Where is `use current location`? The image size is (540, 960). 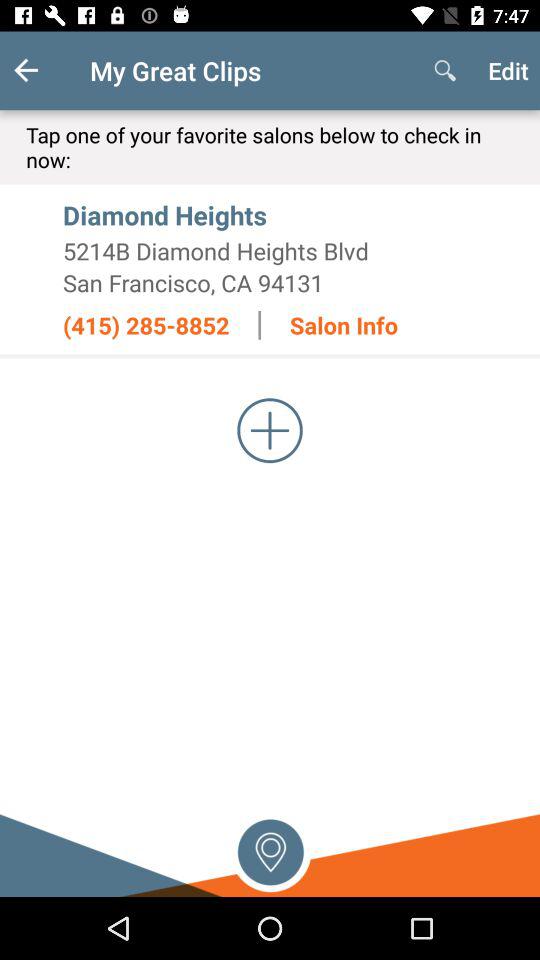
use current location is located at coordinates (270, 850).